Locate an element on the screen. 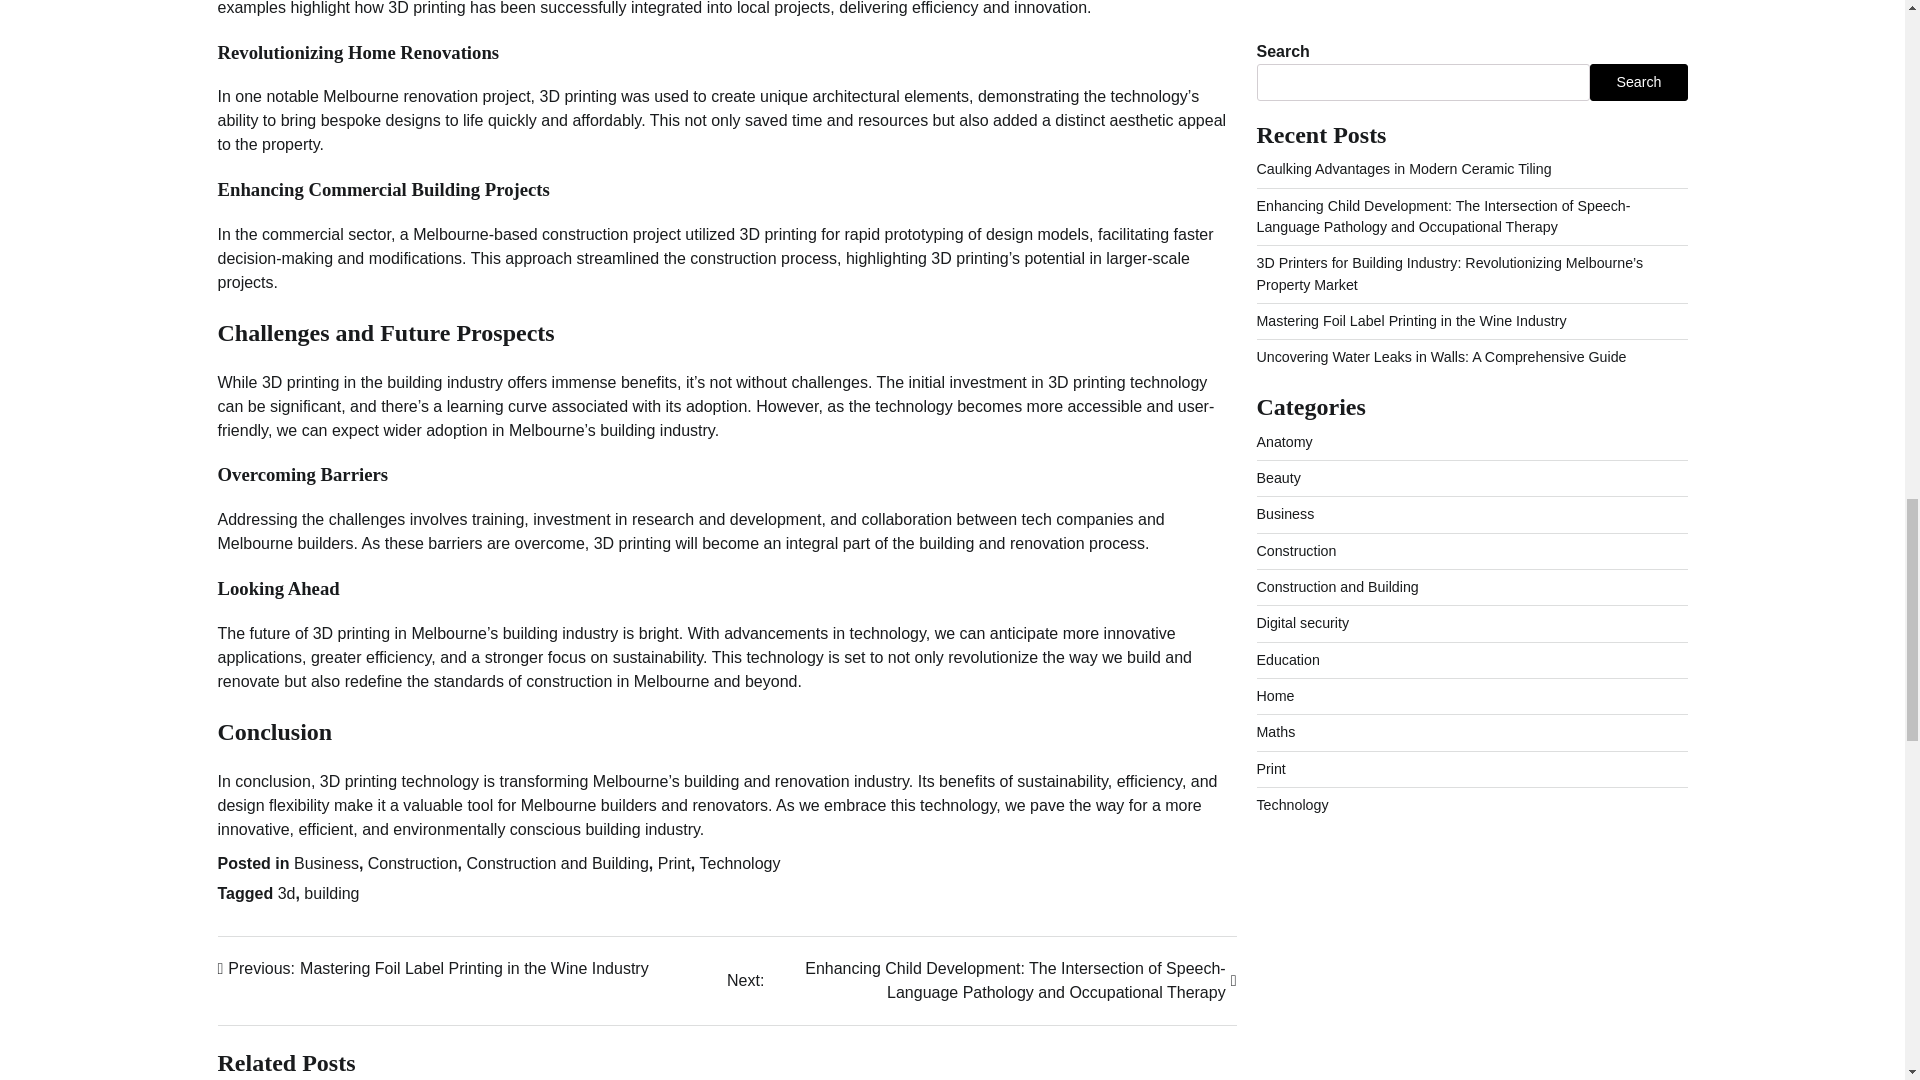 This screenshot has height=1080, width=1920. Construction and Building is located at coordinates (433, 967).